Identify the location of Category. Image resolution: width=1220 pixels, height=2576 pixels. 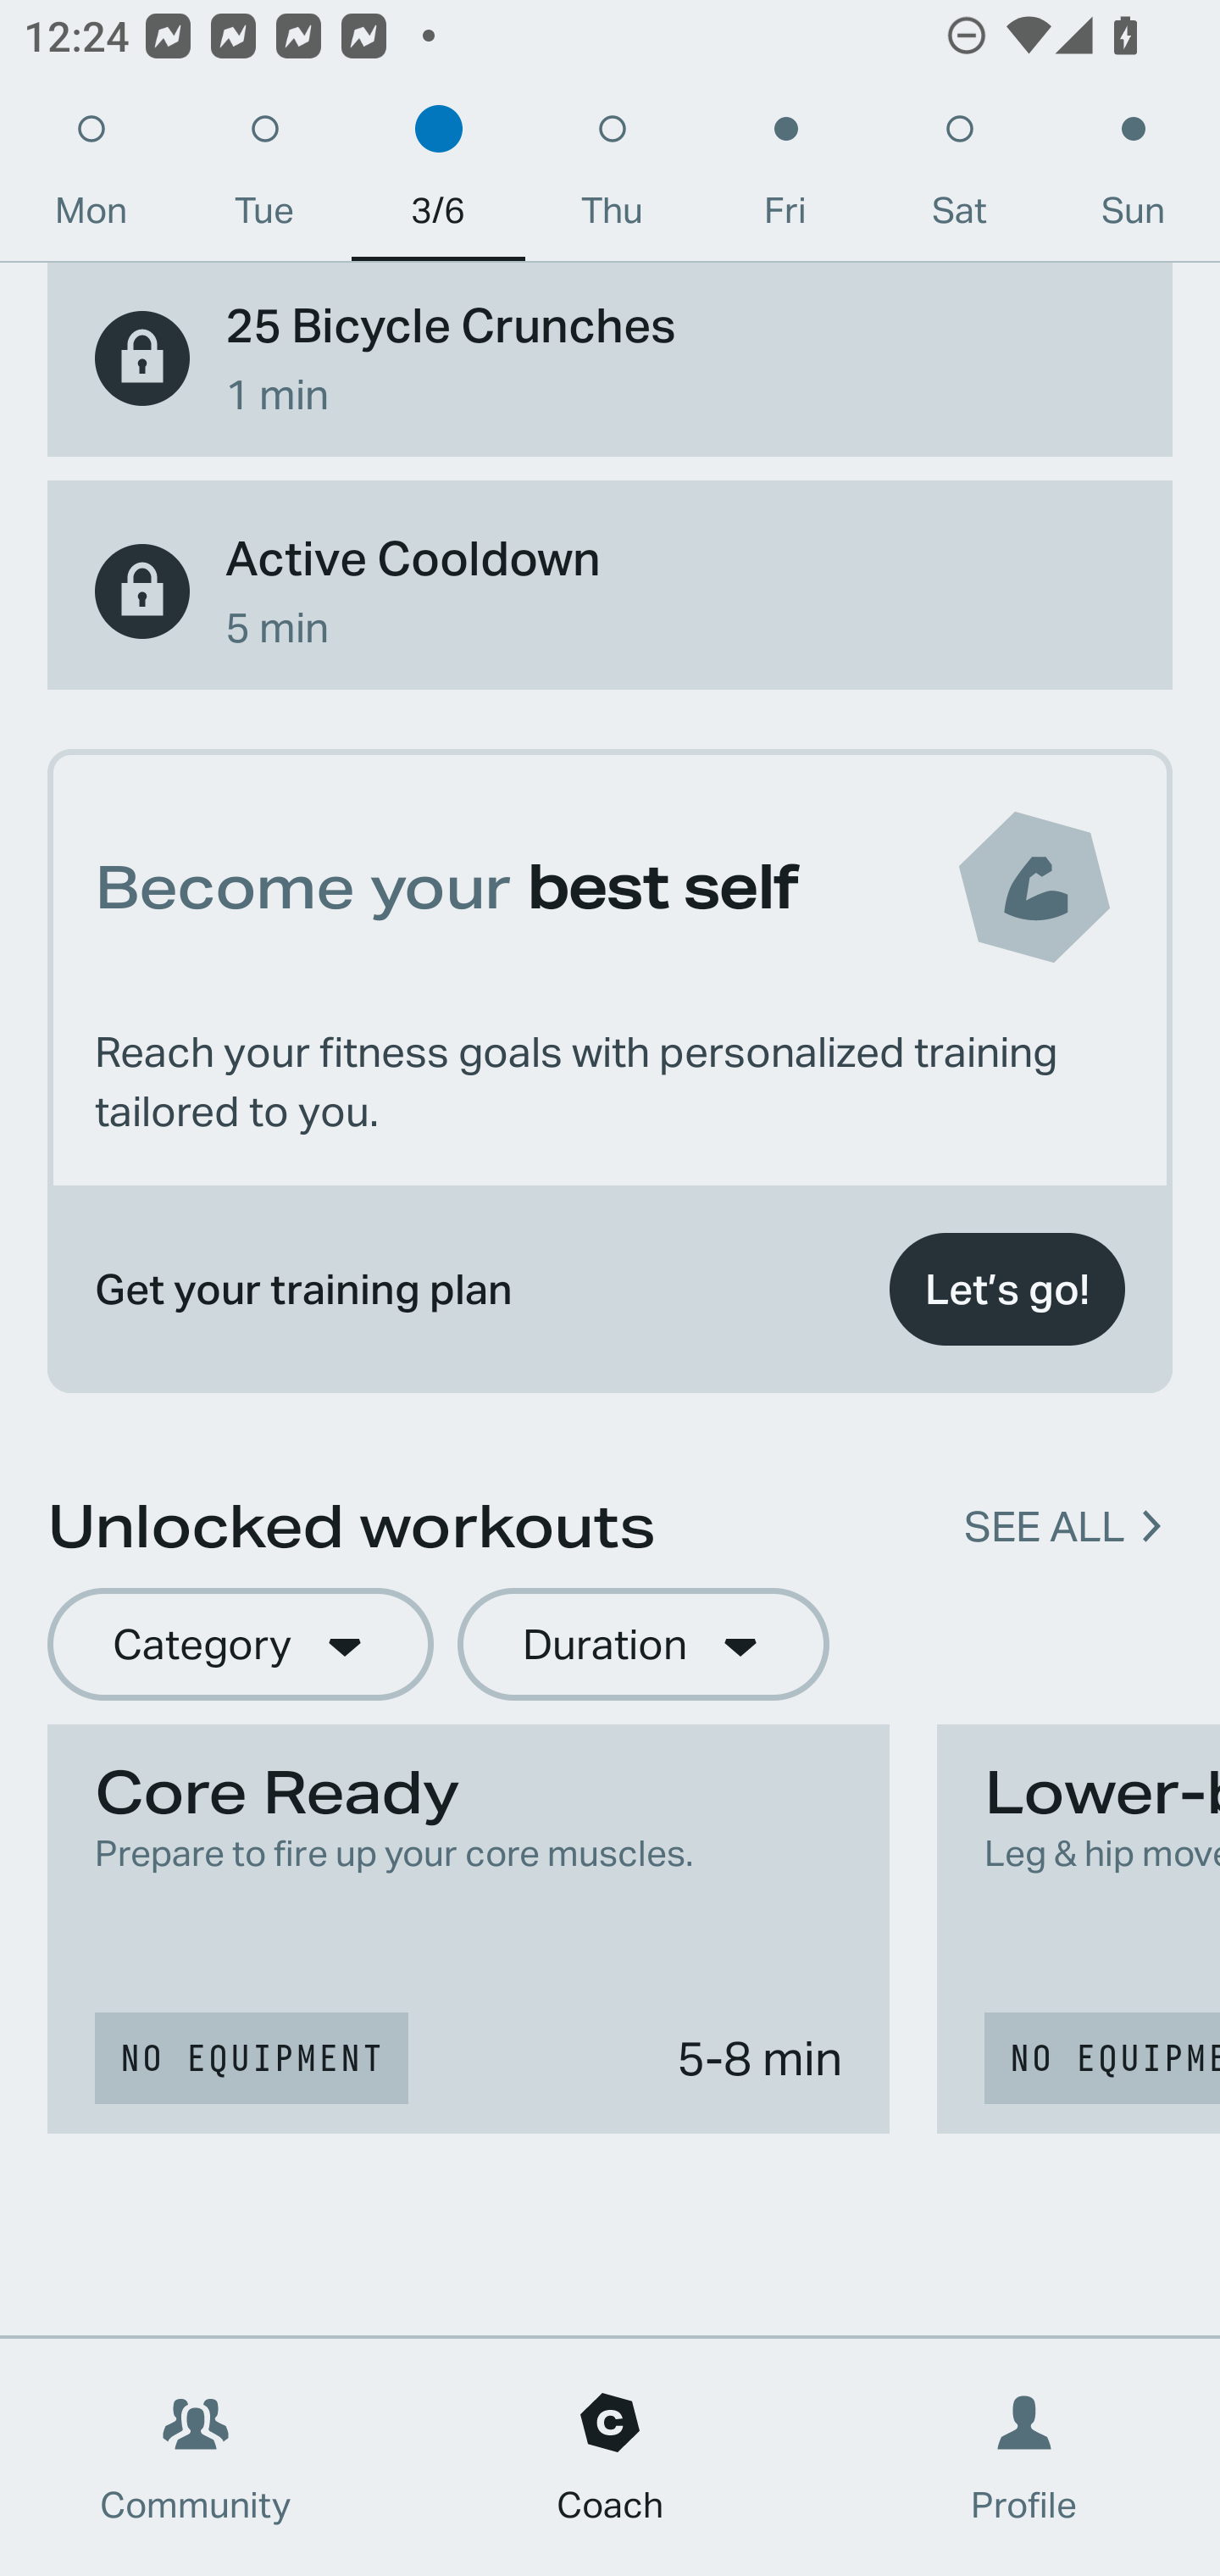
(240, 1644).